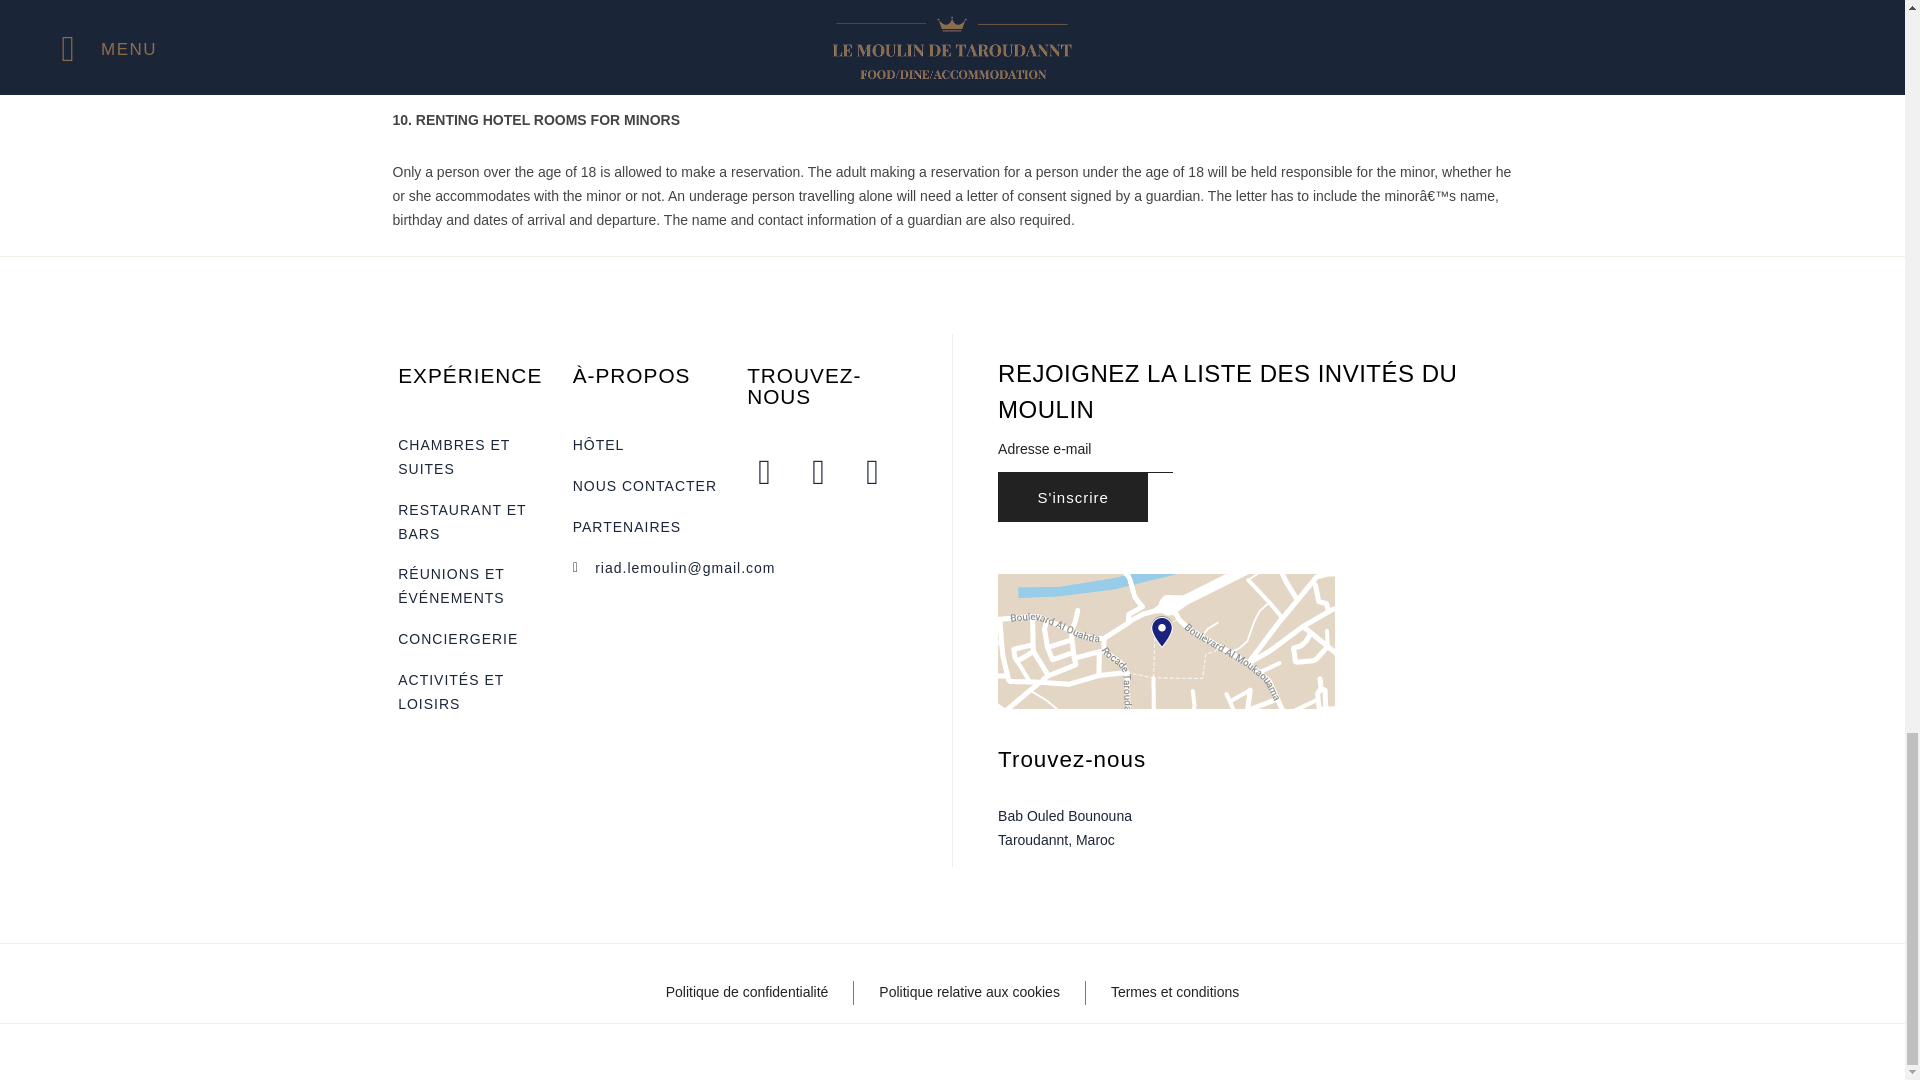  What do you see at coordinates (474, 522) in the screenshot?
I see `RESTAURANT ET BARS` at bounding box center [474, 522].